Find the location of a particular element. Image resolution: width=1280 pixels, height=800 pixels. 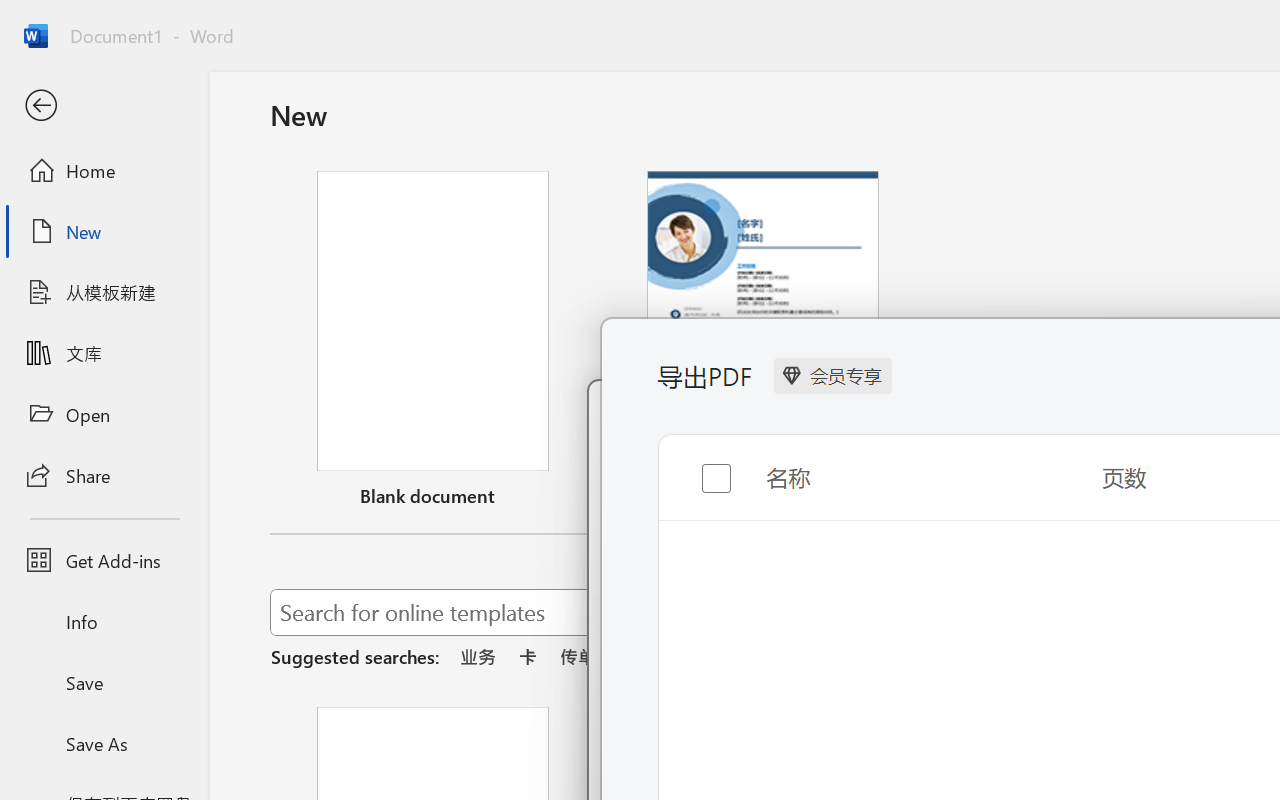

Get Add-ins is located at coordinates (104, 560).